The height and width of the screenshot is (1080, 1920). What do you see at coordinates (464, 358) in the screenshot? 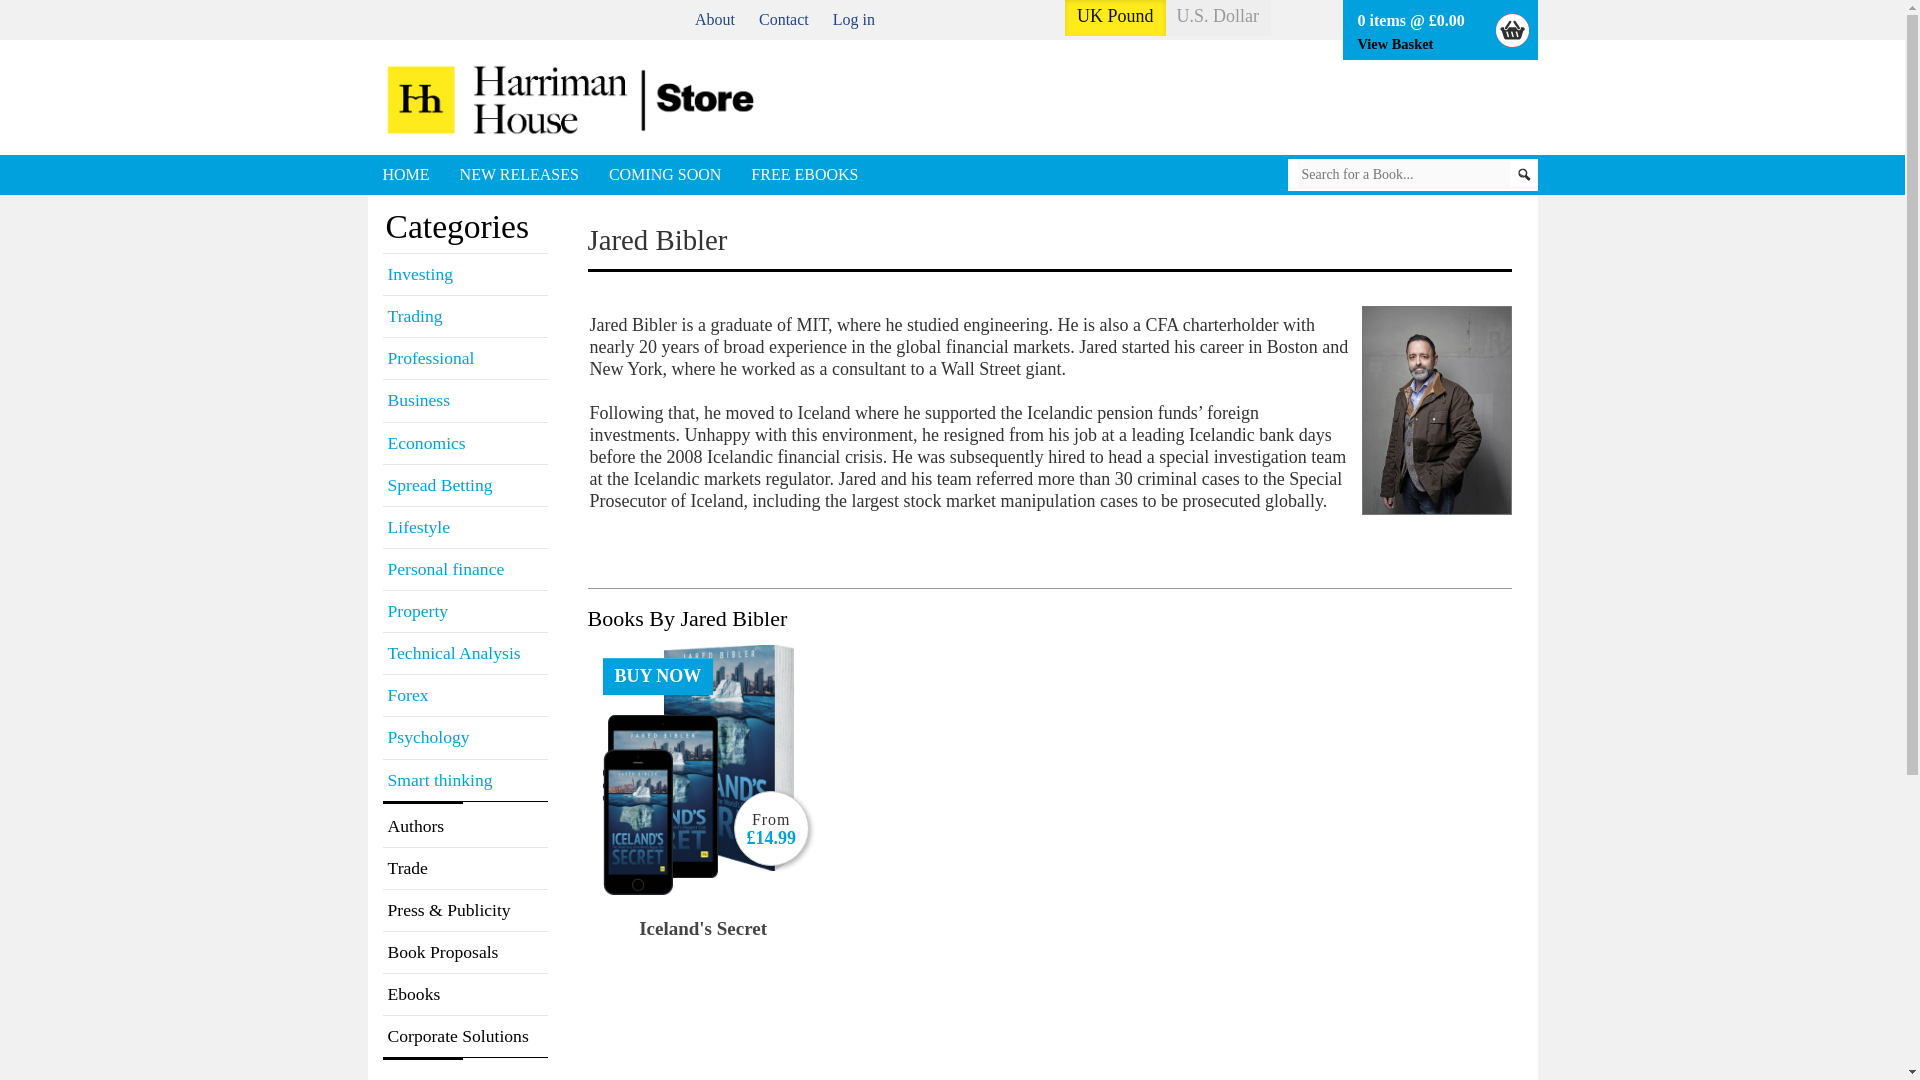
I see `Professional` at bounding box center [464, 358].